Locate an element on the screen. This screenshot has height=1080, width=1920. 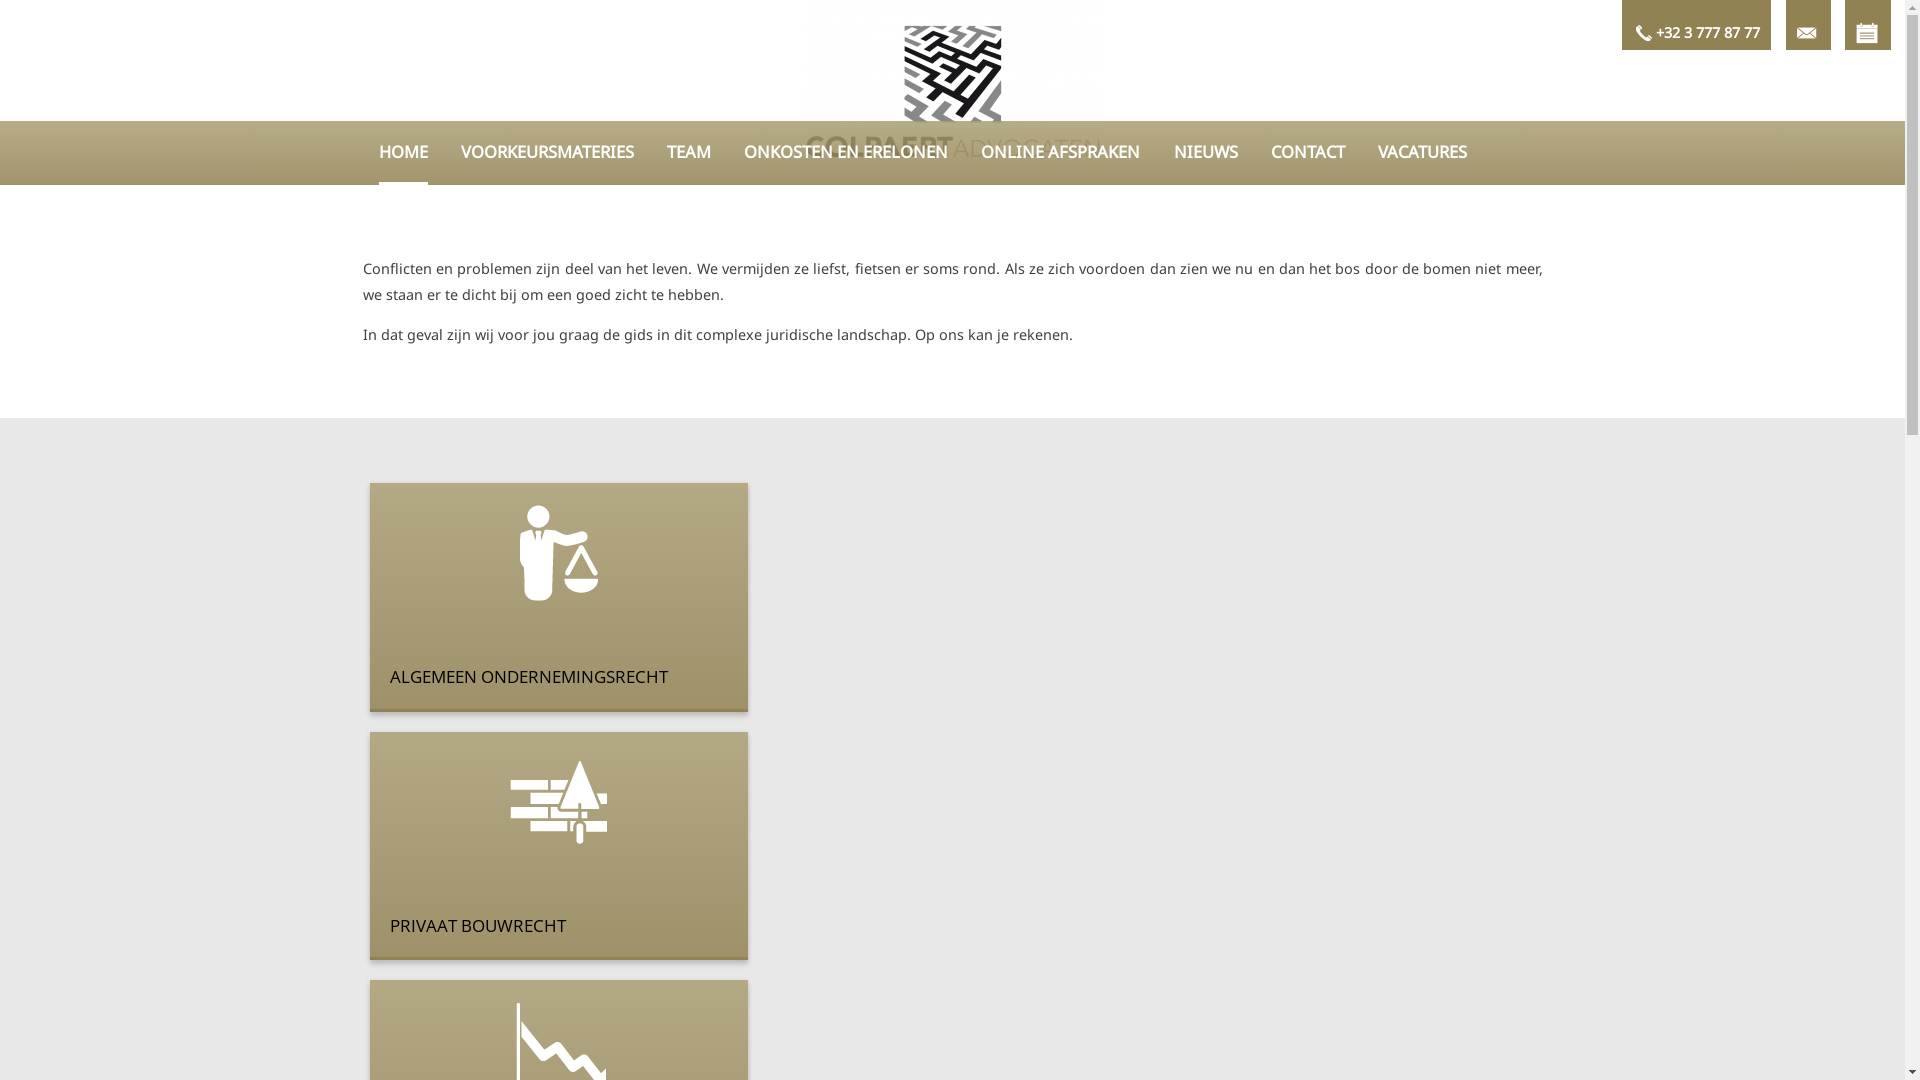
CONTACT is located at coordinates (1308, 156).